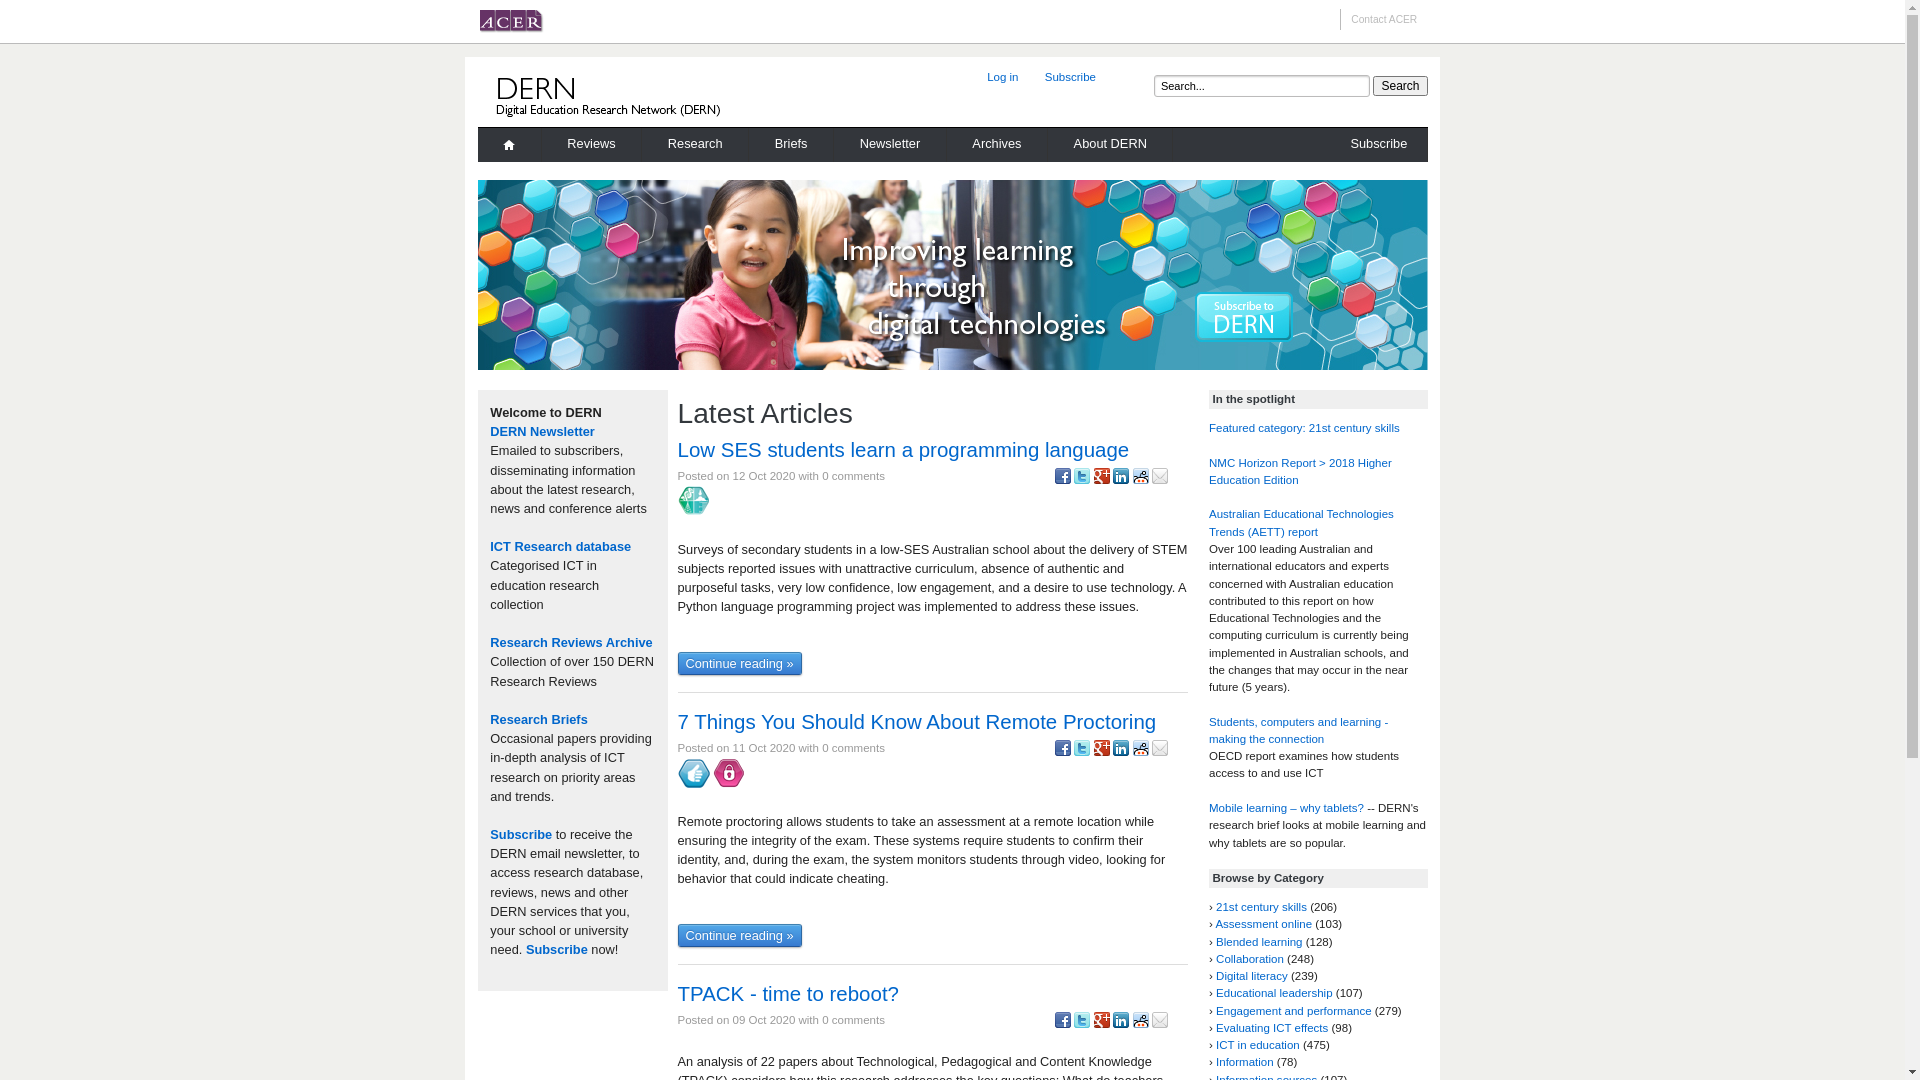 Image resolution: width=1920 pixels, height=1080 pixels. What do you see at coordinates (1245, 1062) in the screenshot?
I see `Information` at bounding box center [1245, 1062].